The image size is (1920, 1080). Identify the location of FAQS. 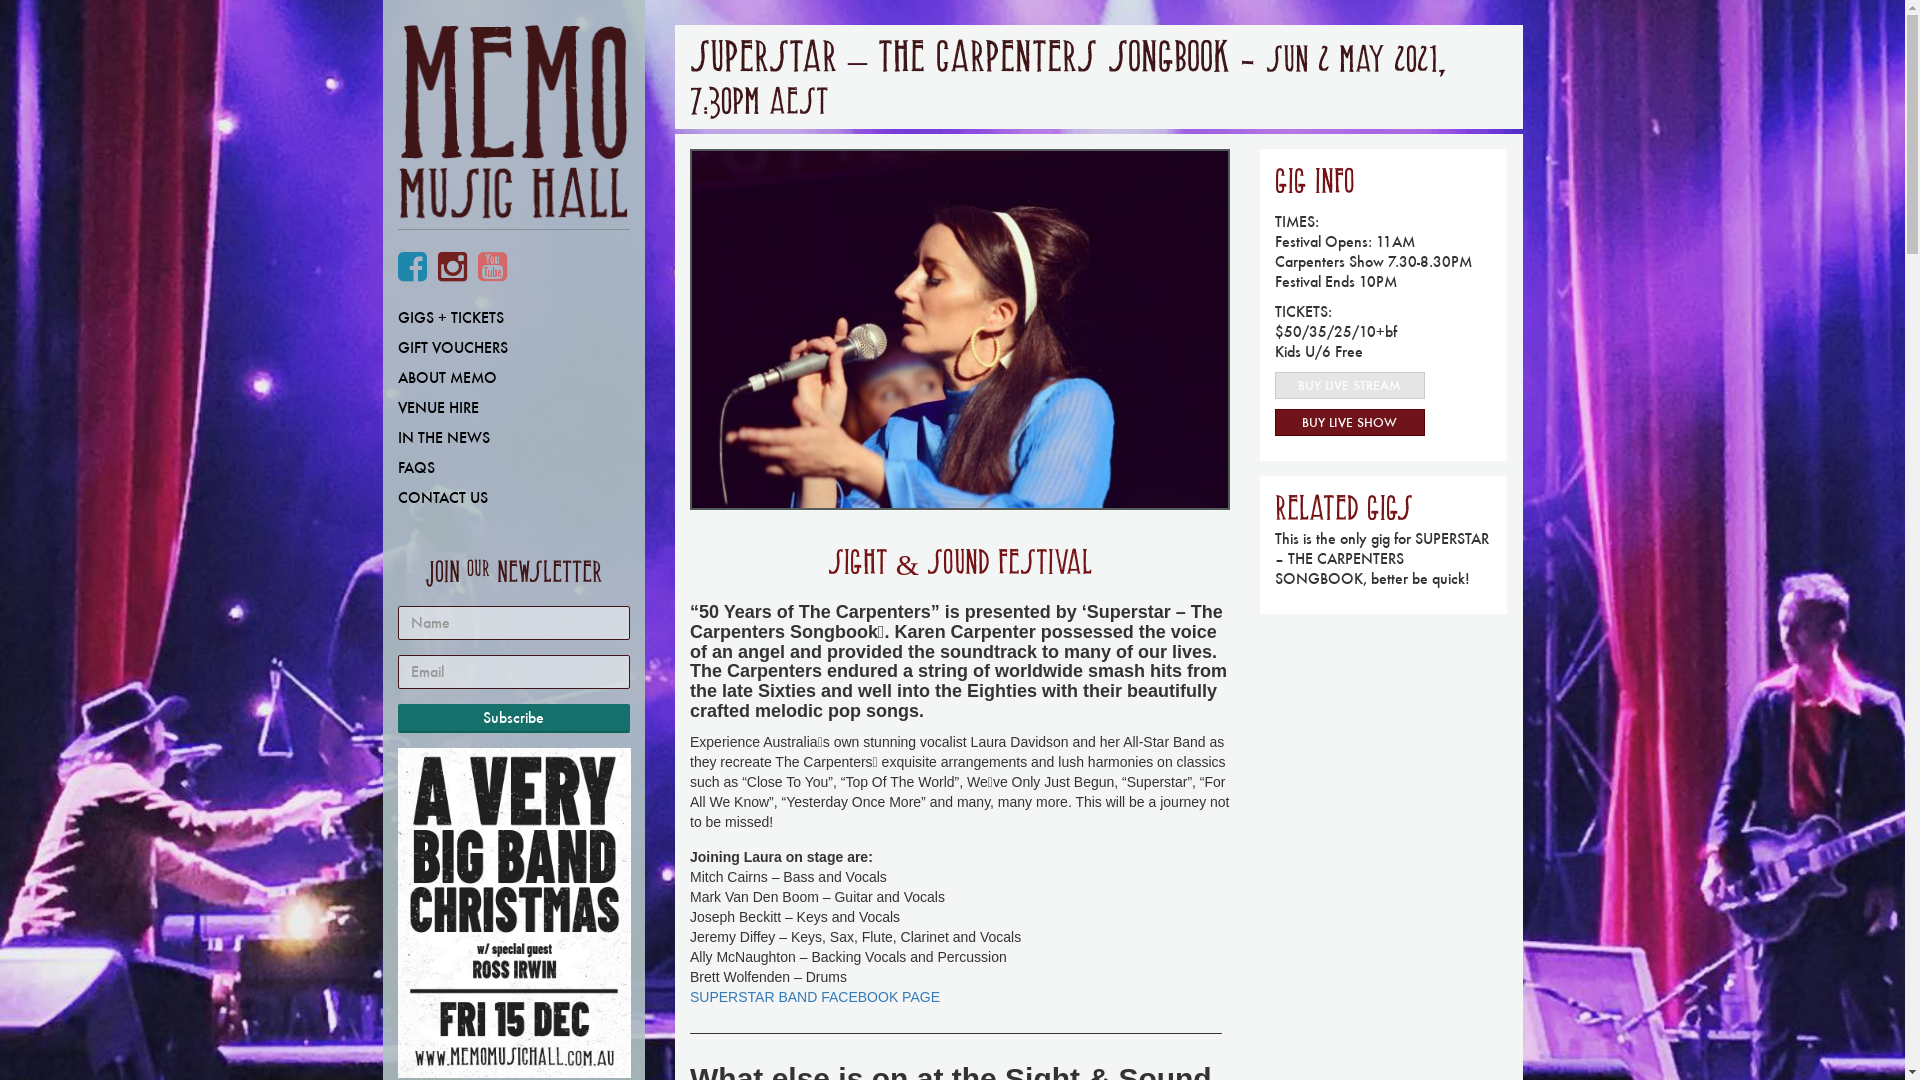
(514, 468).